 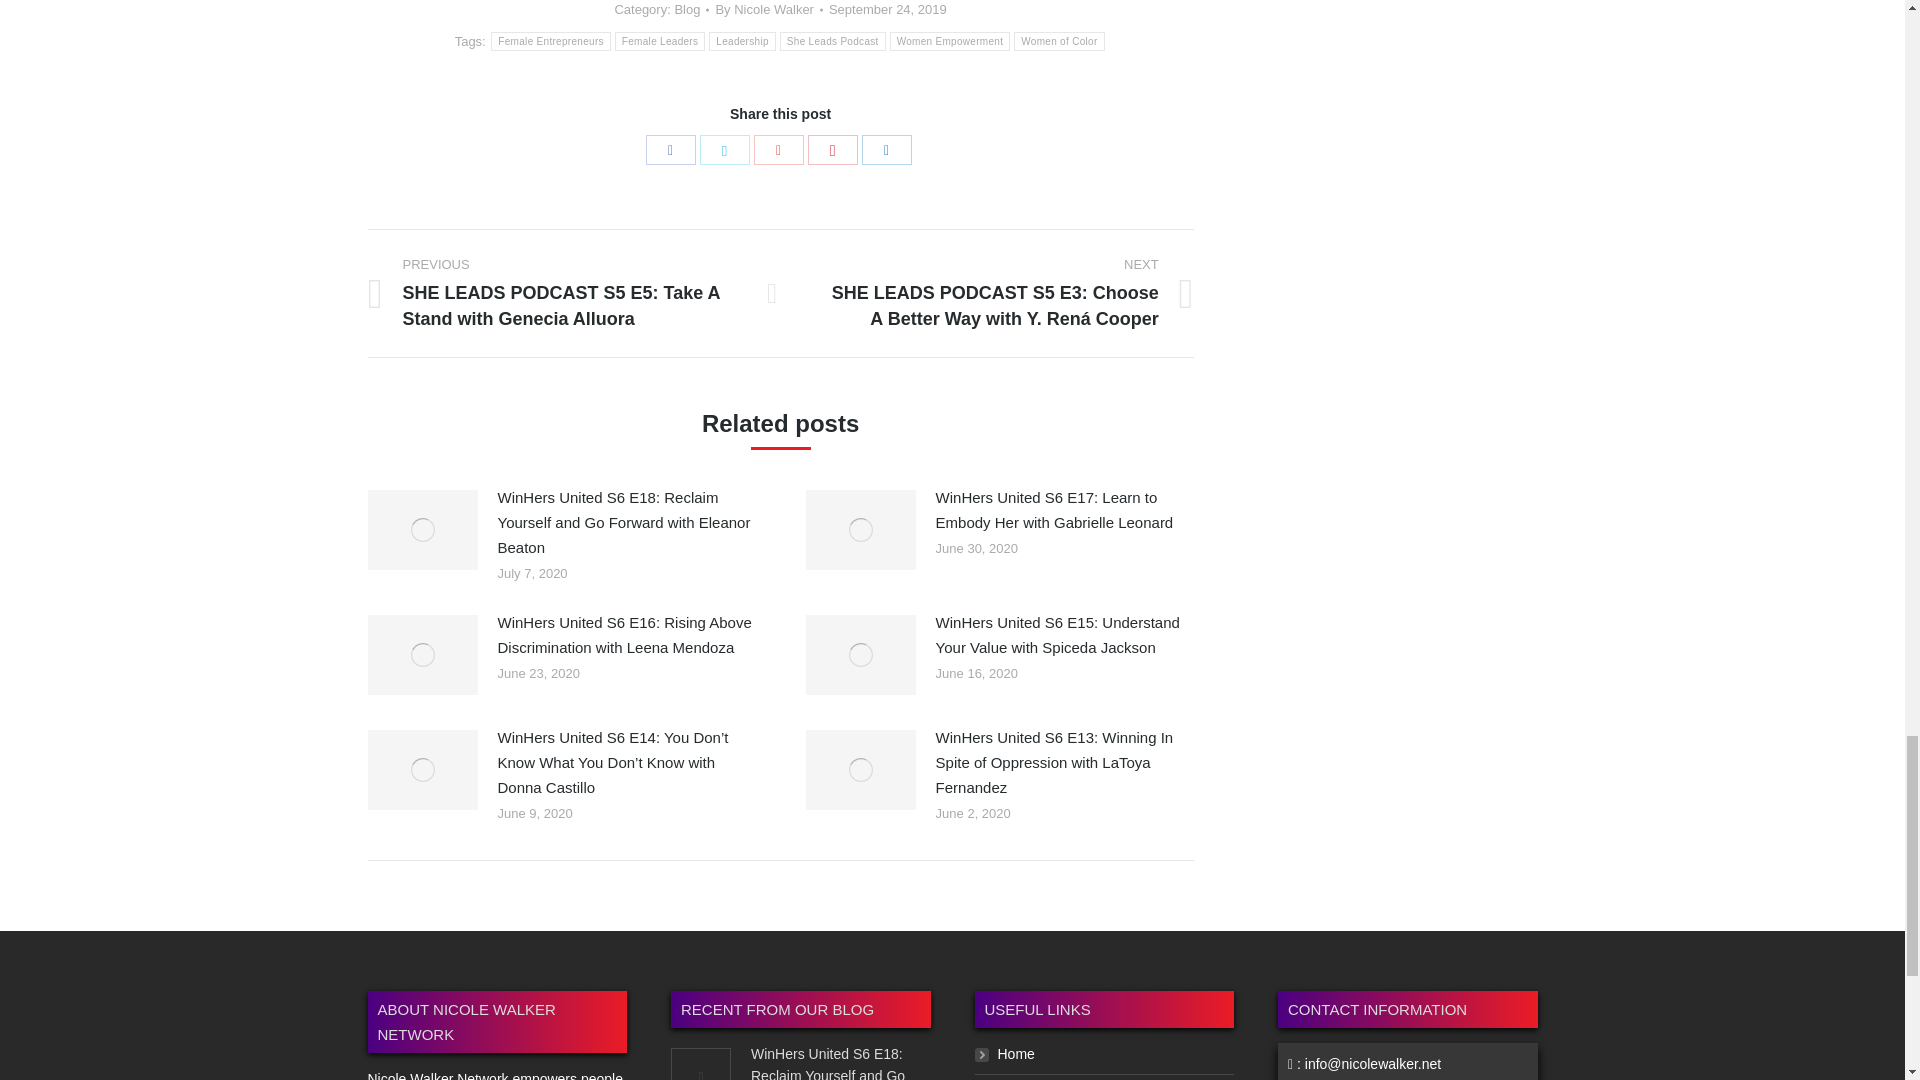 What do you see at coordinates (888, 10) in the screenshot?
I see `7:00 AM` at bounding box center [888, 10].